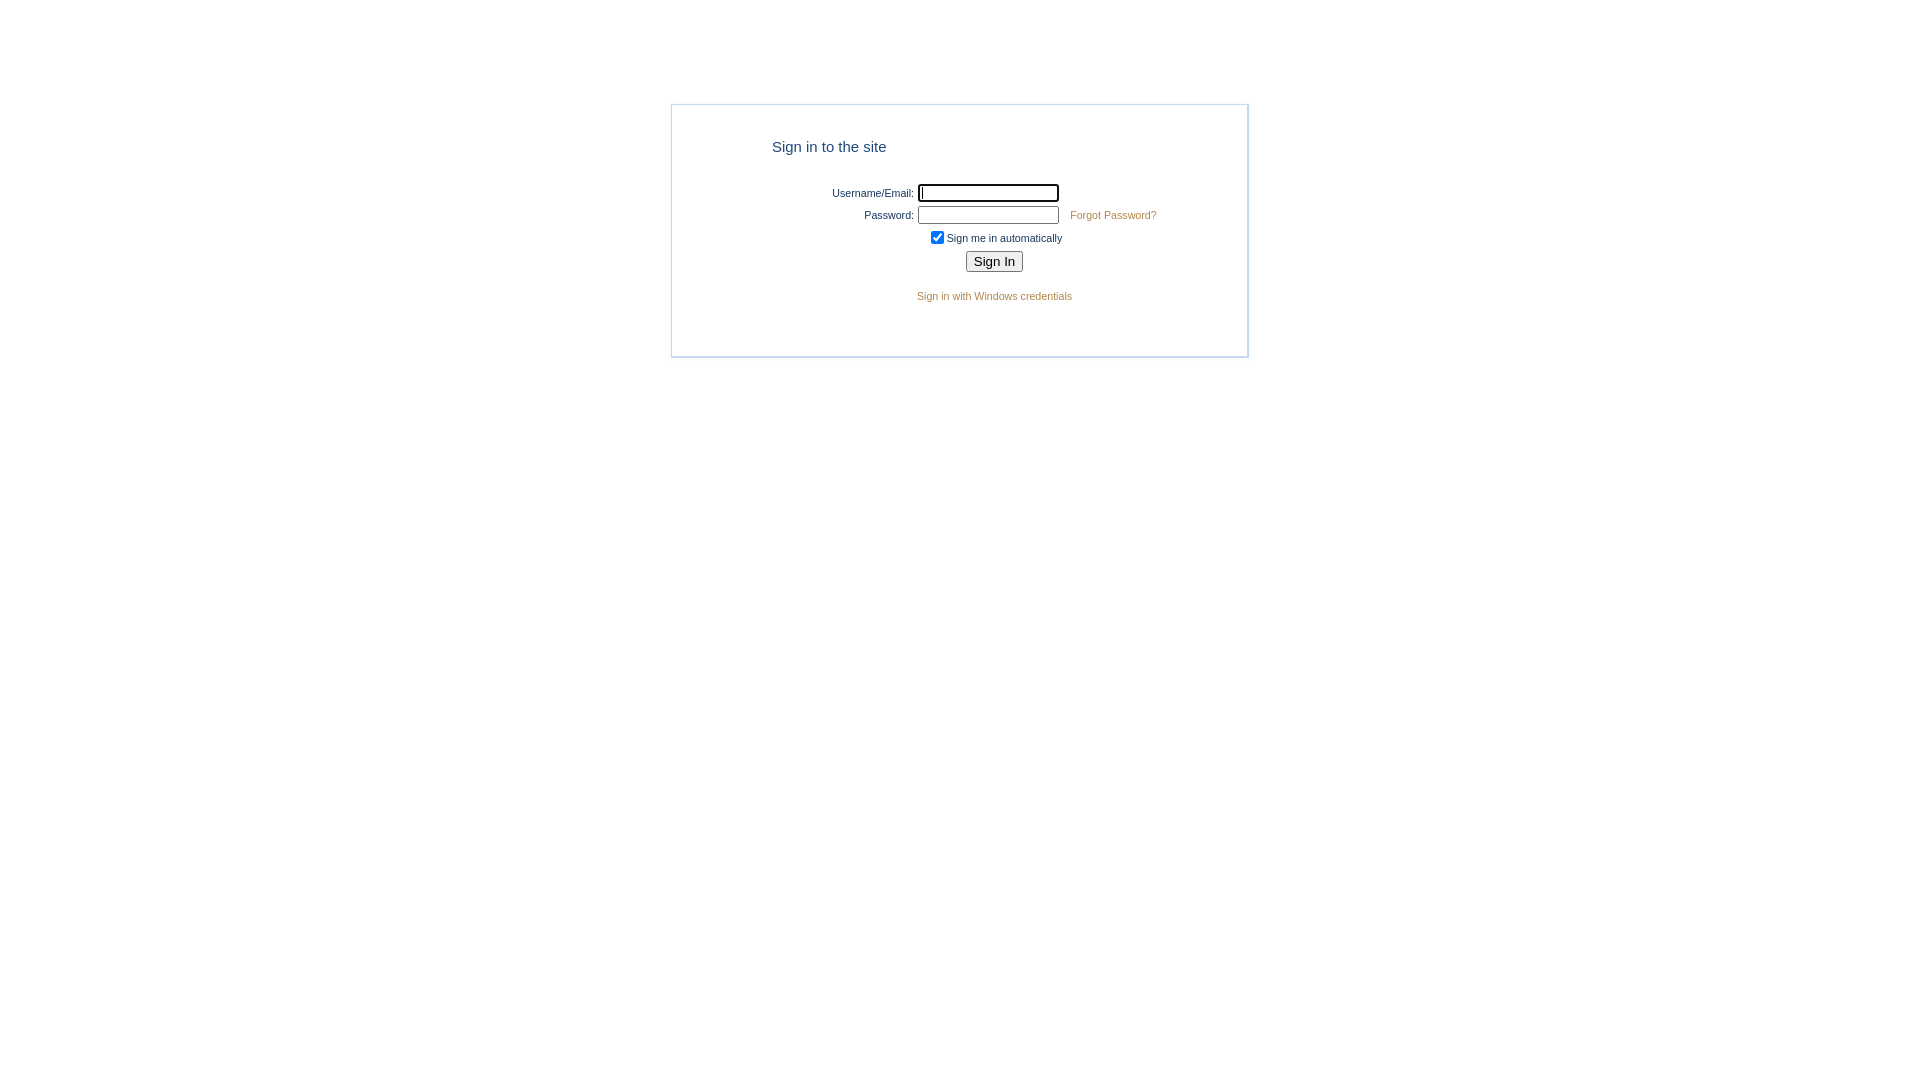  What do you see at coordinates (1113, 215) in the screenshot?
I see `Forgot Password?` at bounding box center [1113, 215].